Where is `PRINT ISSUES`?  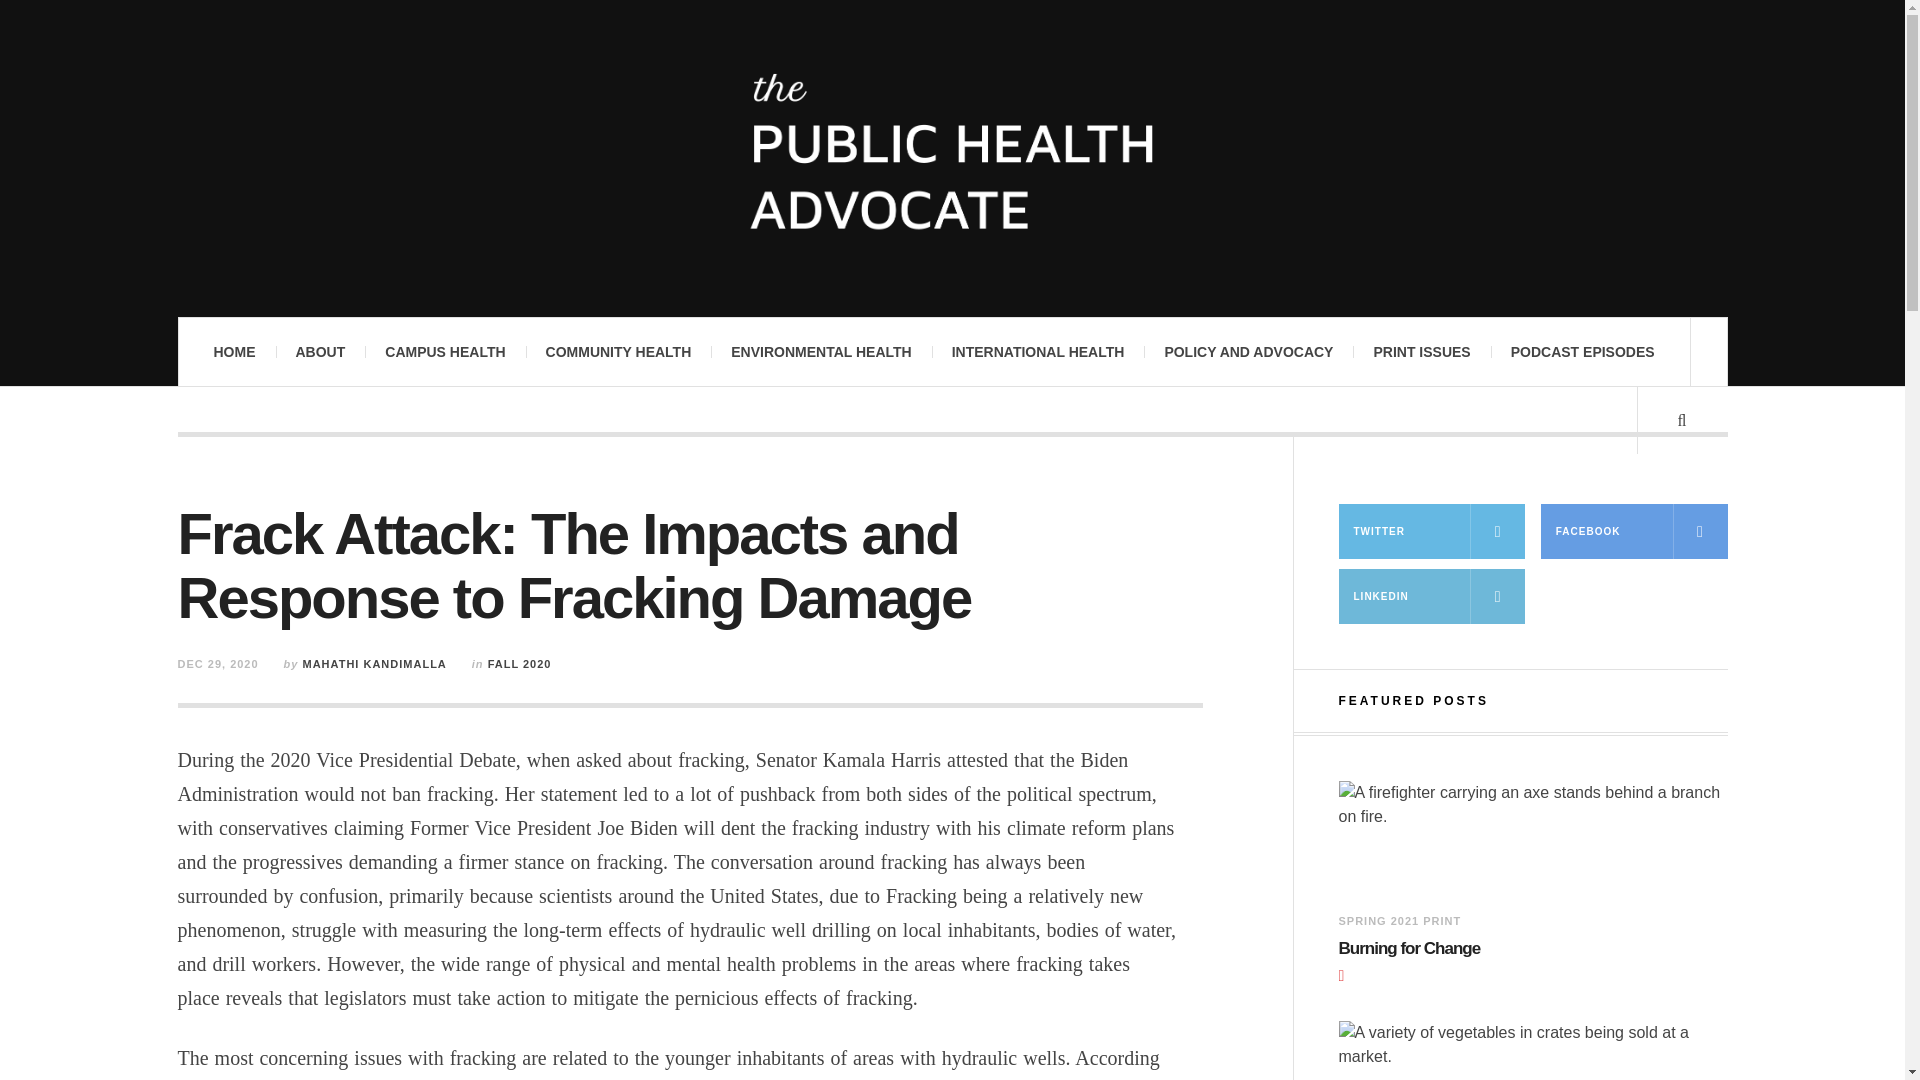
PRINT ISSUES is located at coordinates (1421, 351).